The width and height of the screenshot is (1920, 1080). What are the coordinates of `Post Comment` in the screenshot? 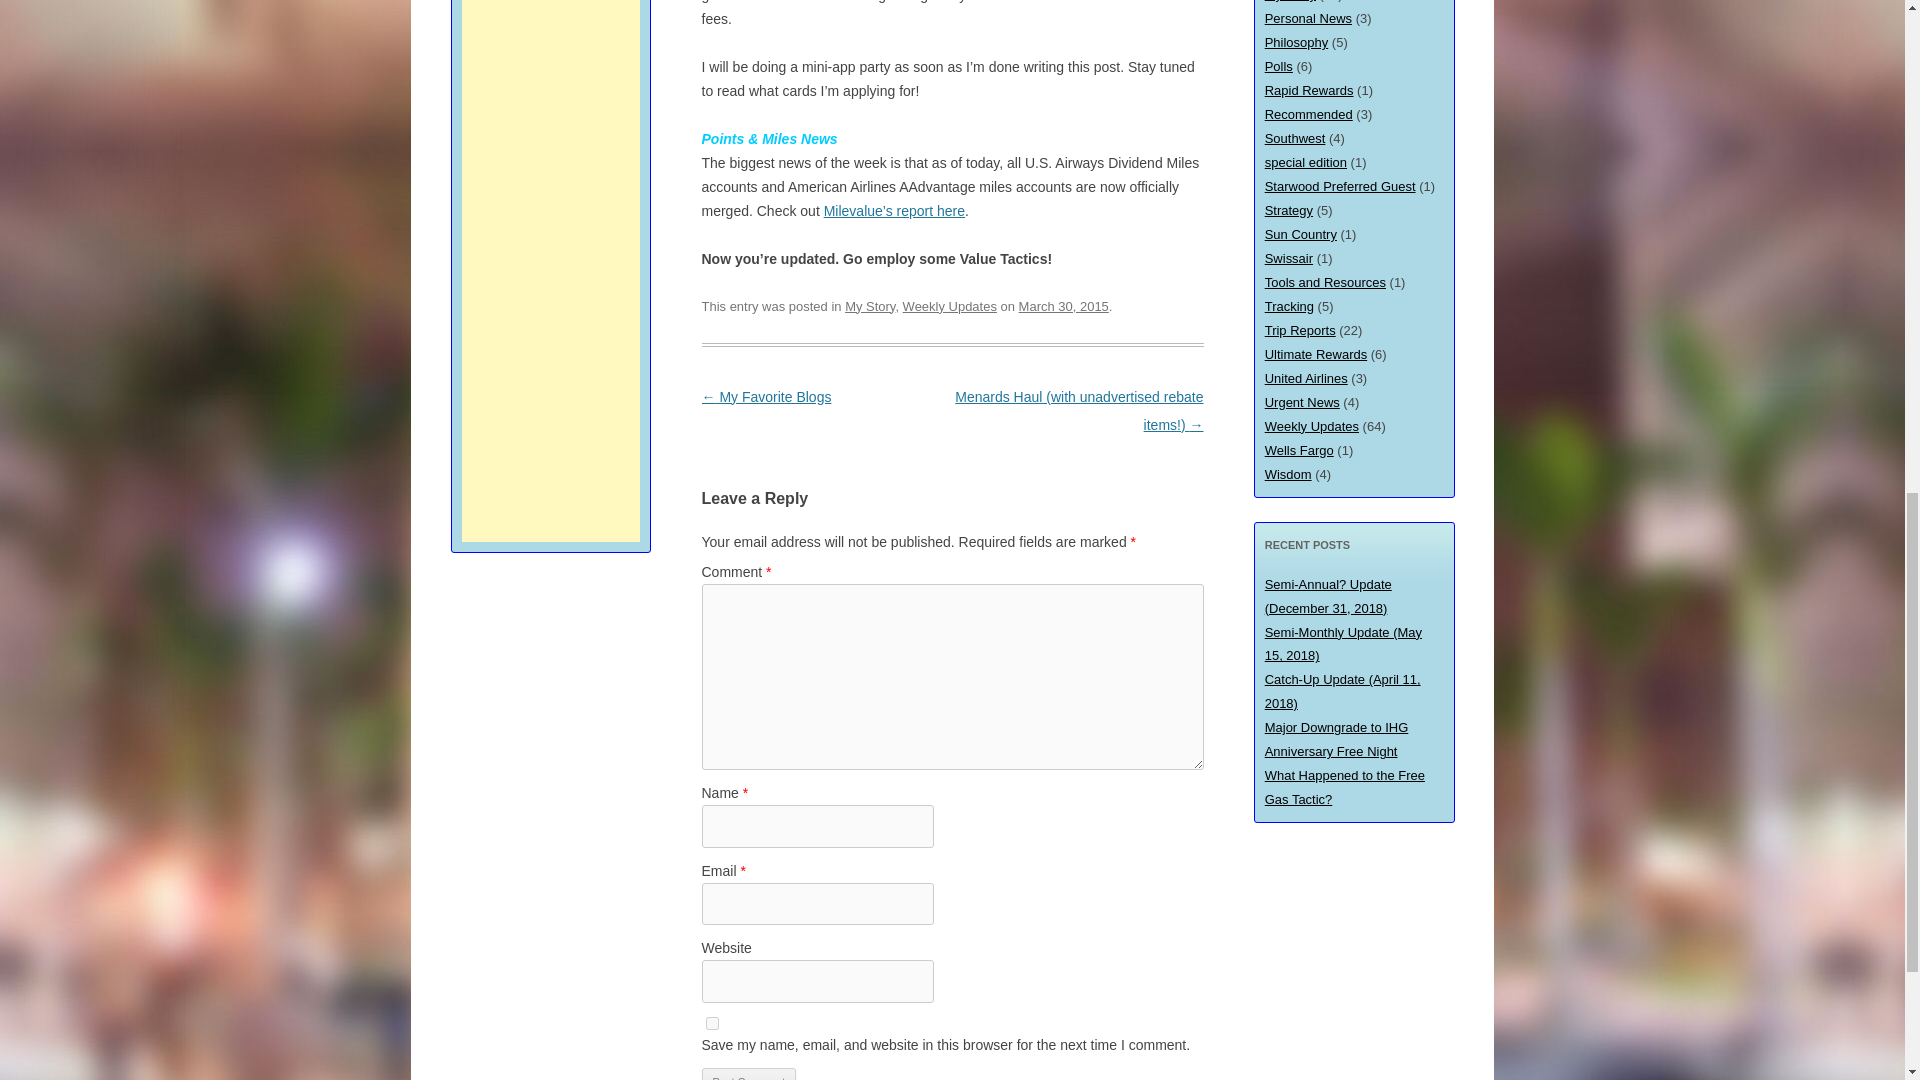 It's located at (749, 1074).